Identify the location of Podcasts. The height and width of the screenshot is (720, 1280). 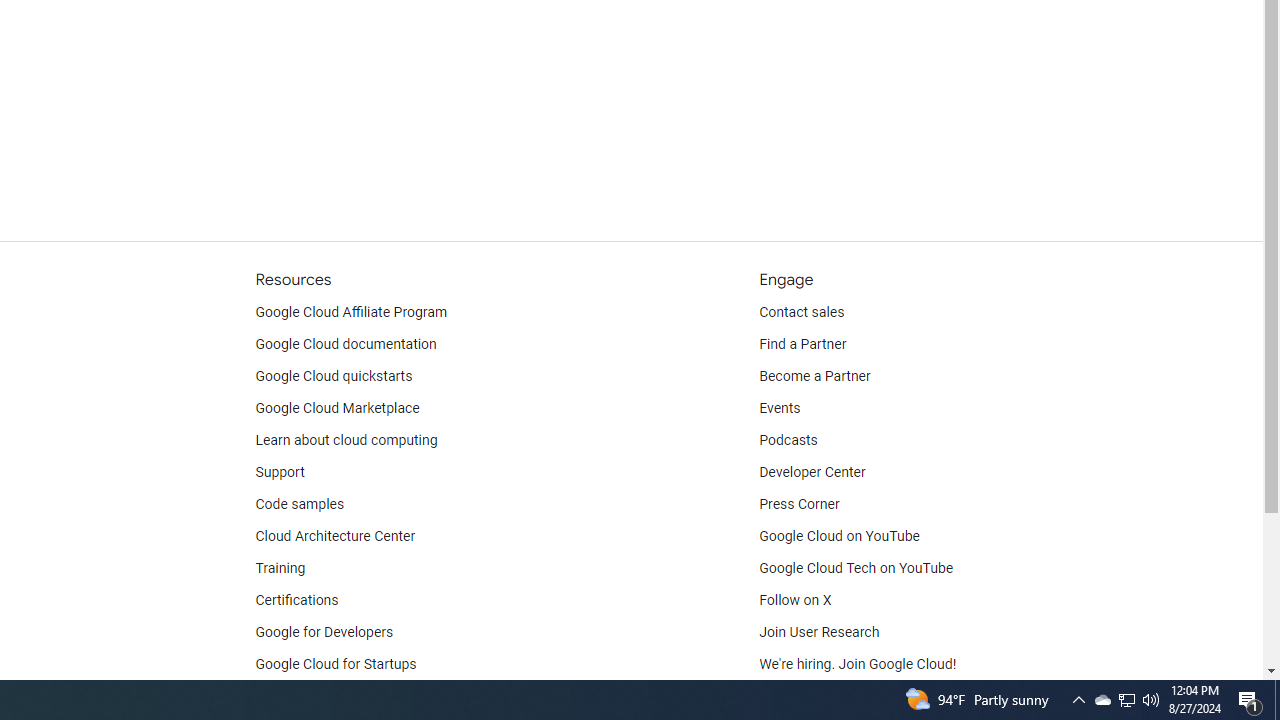
(788, 440).